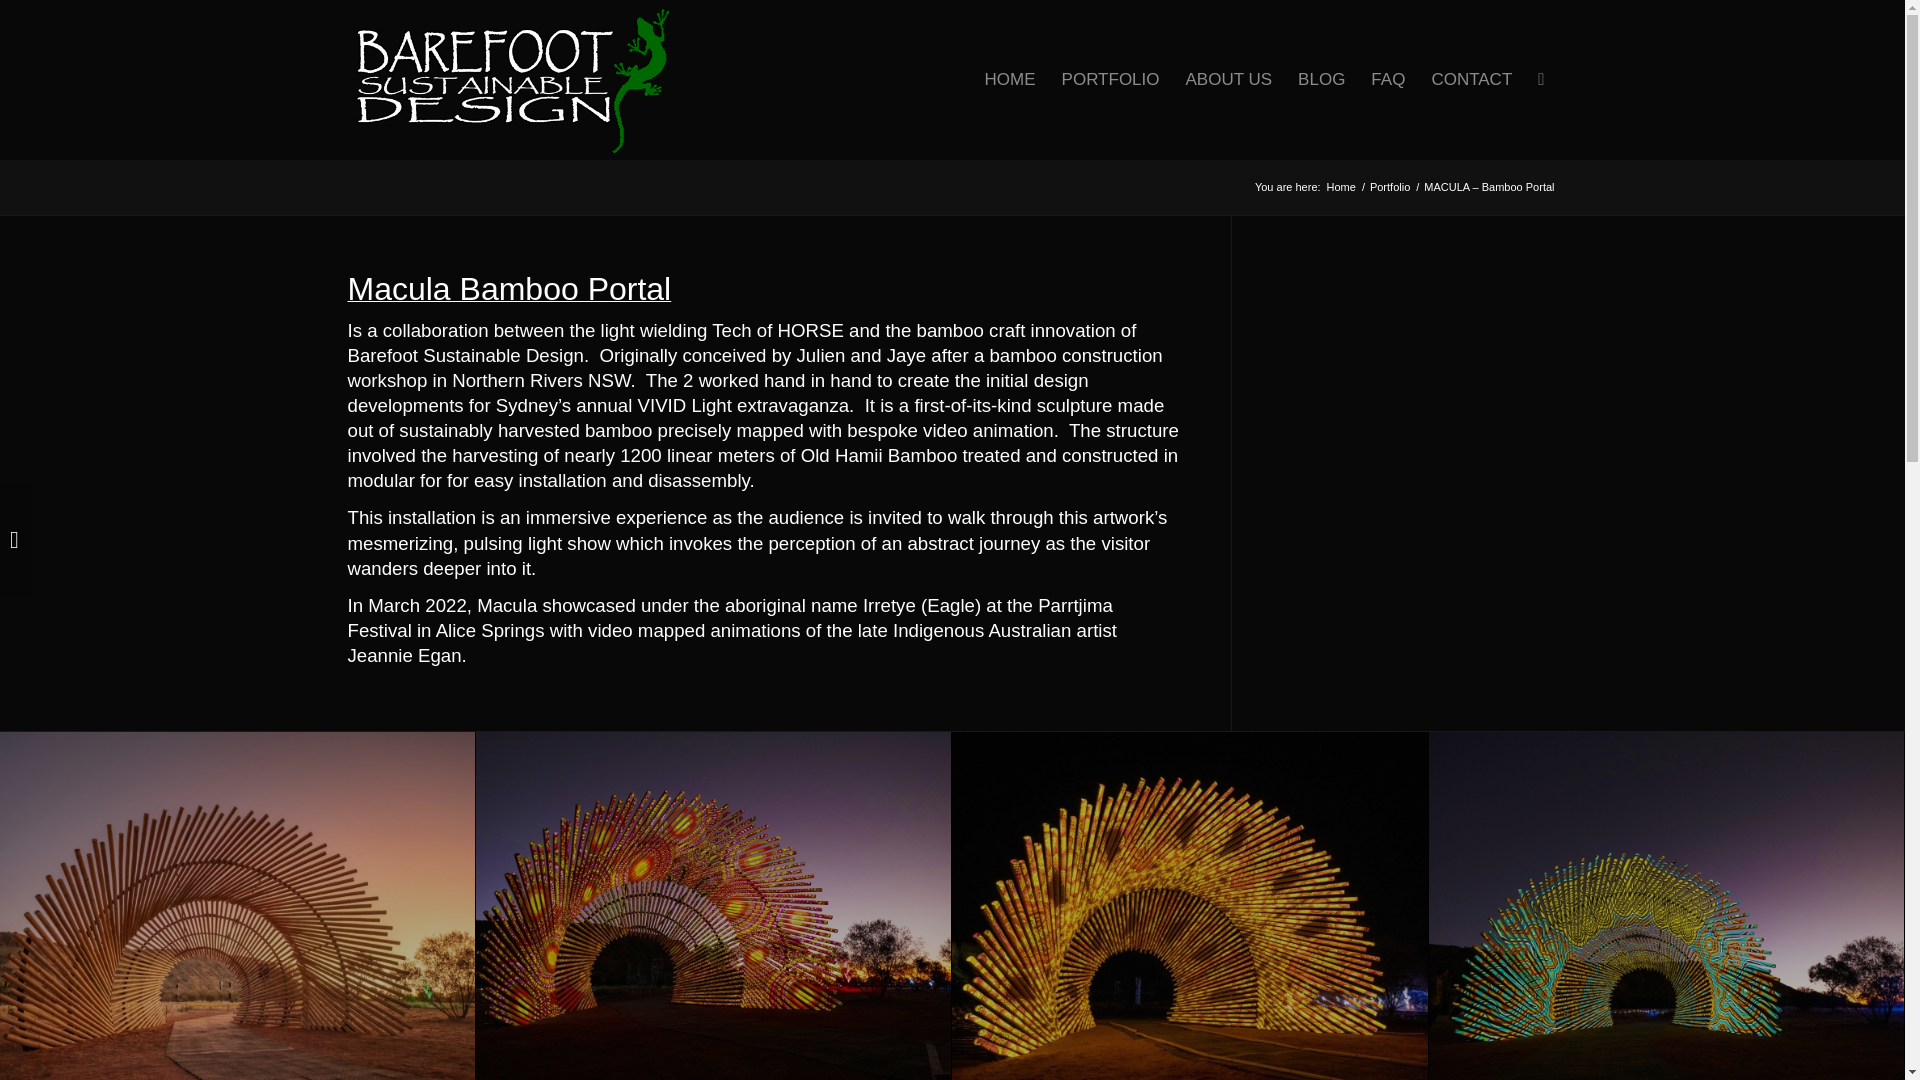  I want to click on DSCF1648, so click(714, 906).